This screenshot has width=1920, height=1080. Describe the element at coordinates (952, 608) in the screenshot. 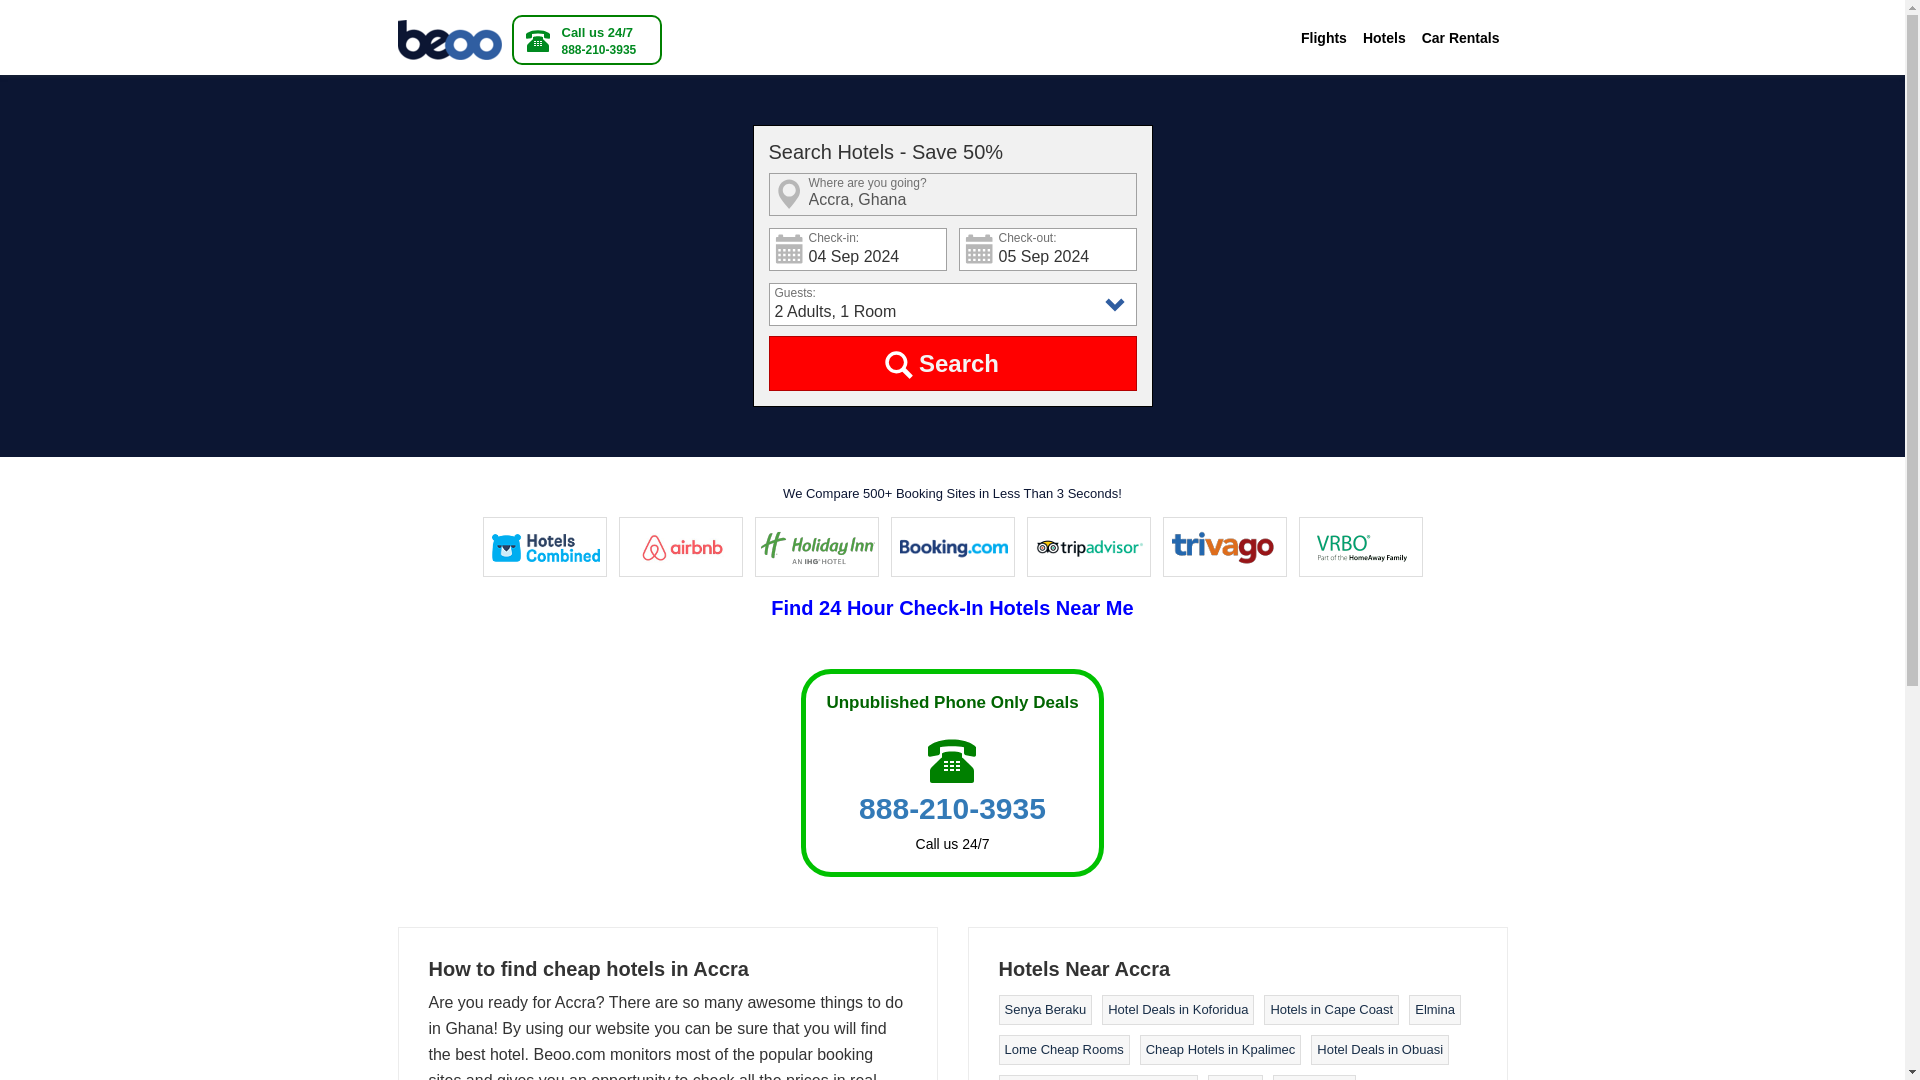

I see `Find 24 Hour Check-In Hotels Near Me` at that location.